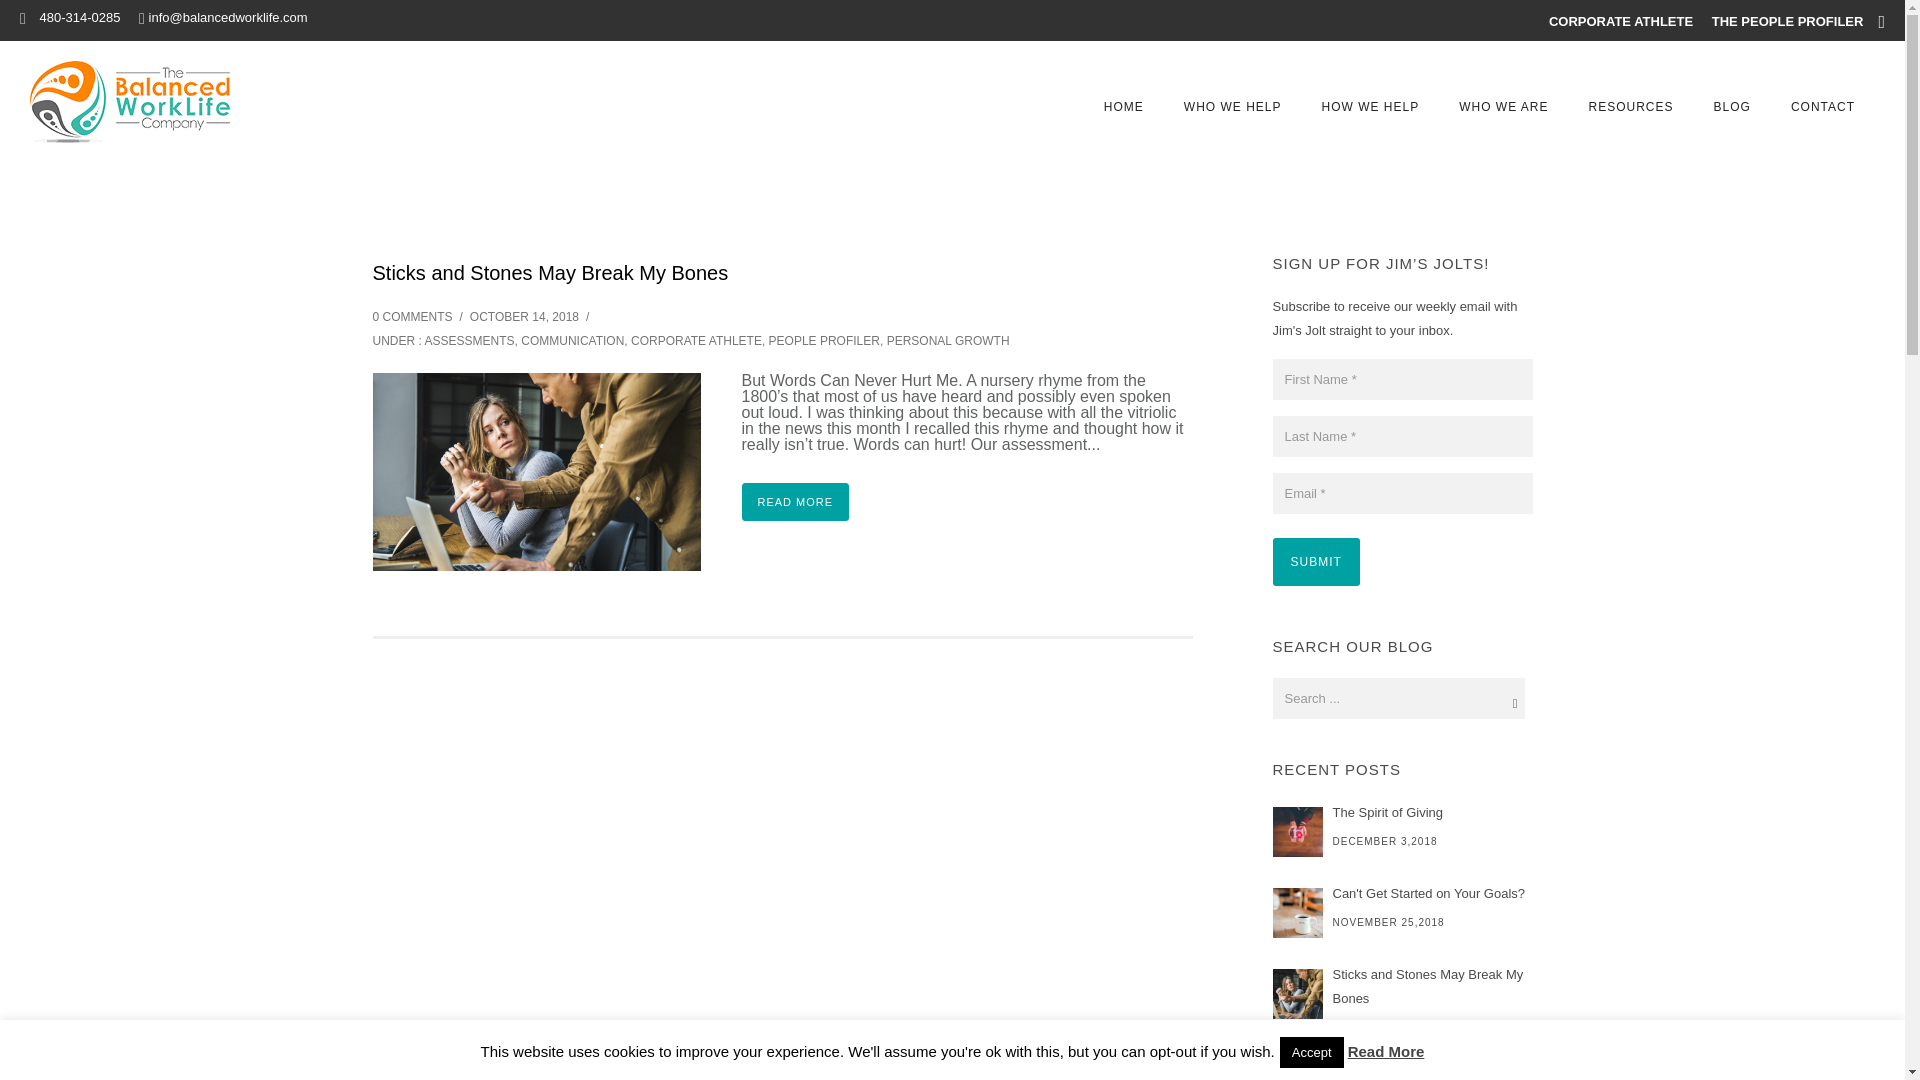 This screenshot has height=1080, width=1920. Describe the element at coordinates (1232, 107) in the screenshot. I see `Who We Help` at that location.